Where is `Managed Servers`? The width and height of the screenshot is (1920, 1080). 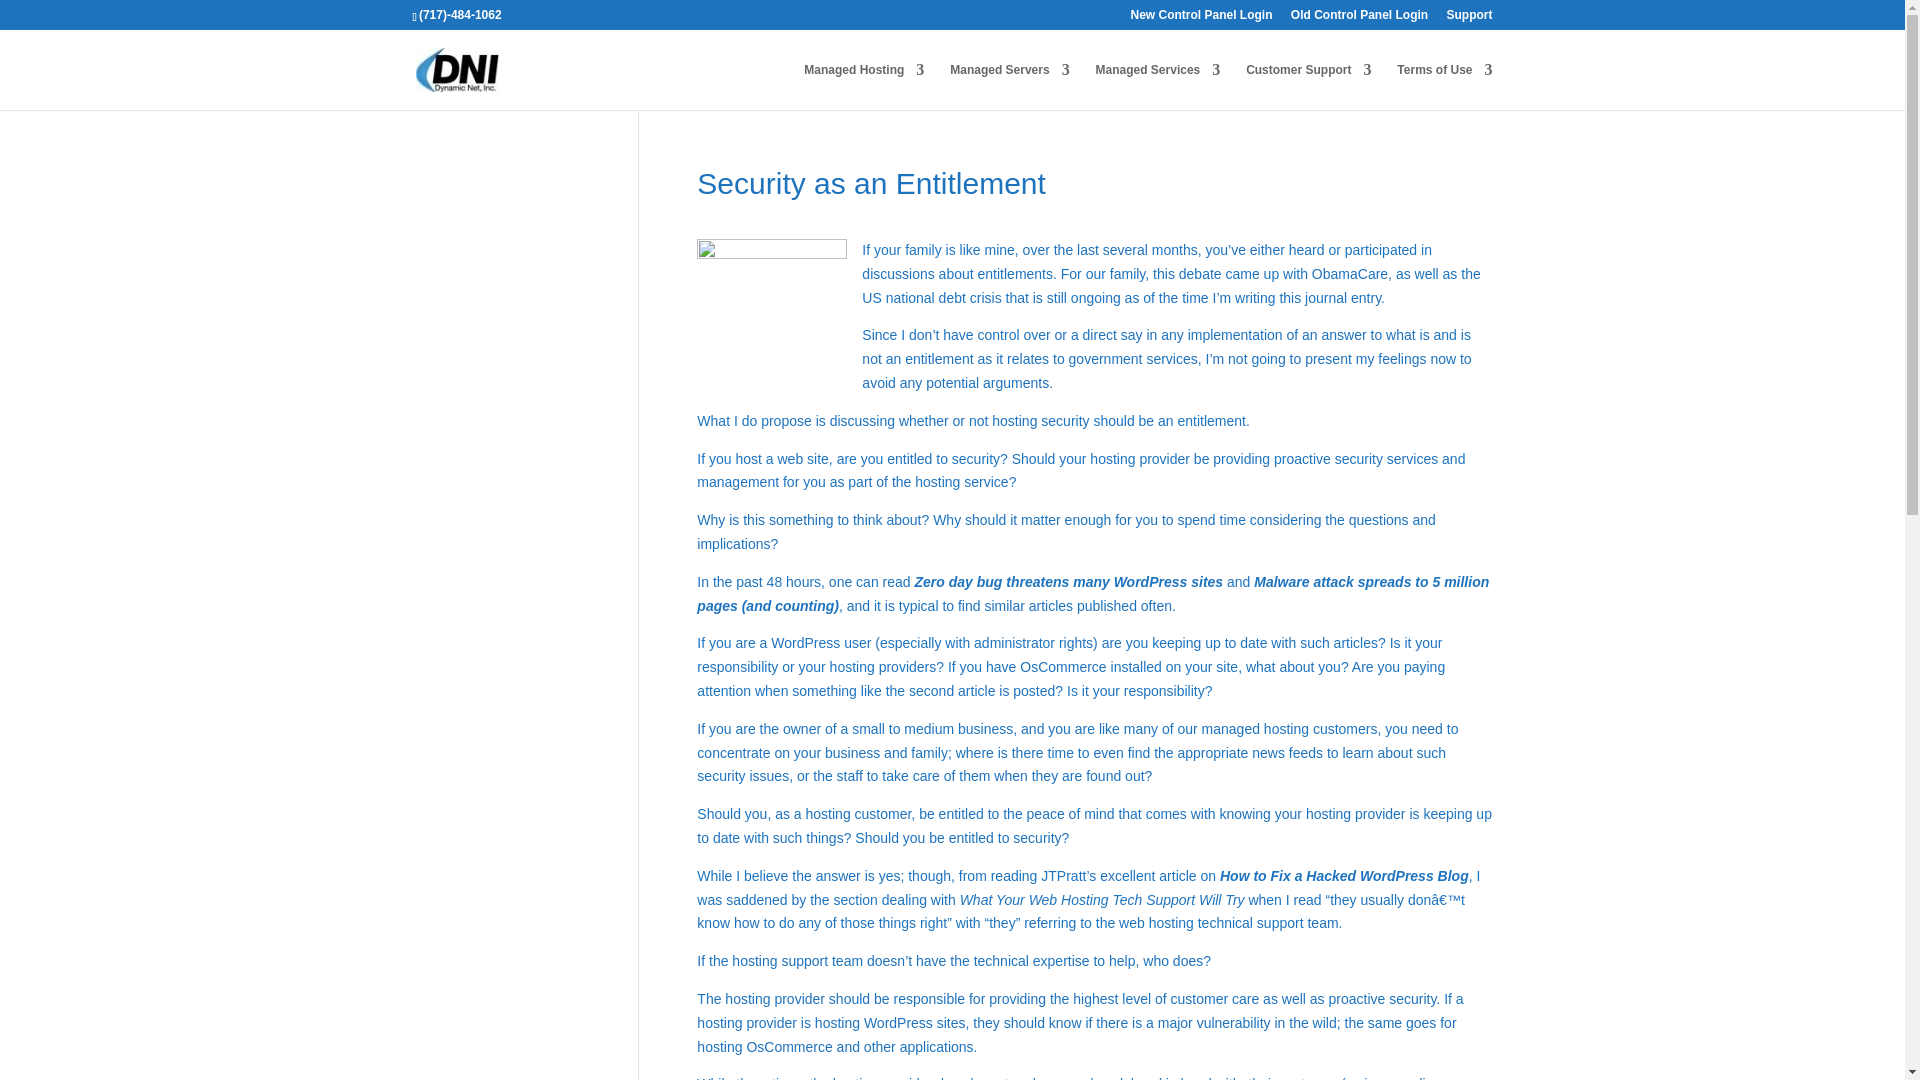
Managed Servers is located at coordinates (1010, 86).